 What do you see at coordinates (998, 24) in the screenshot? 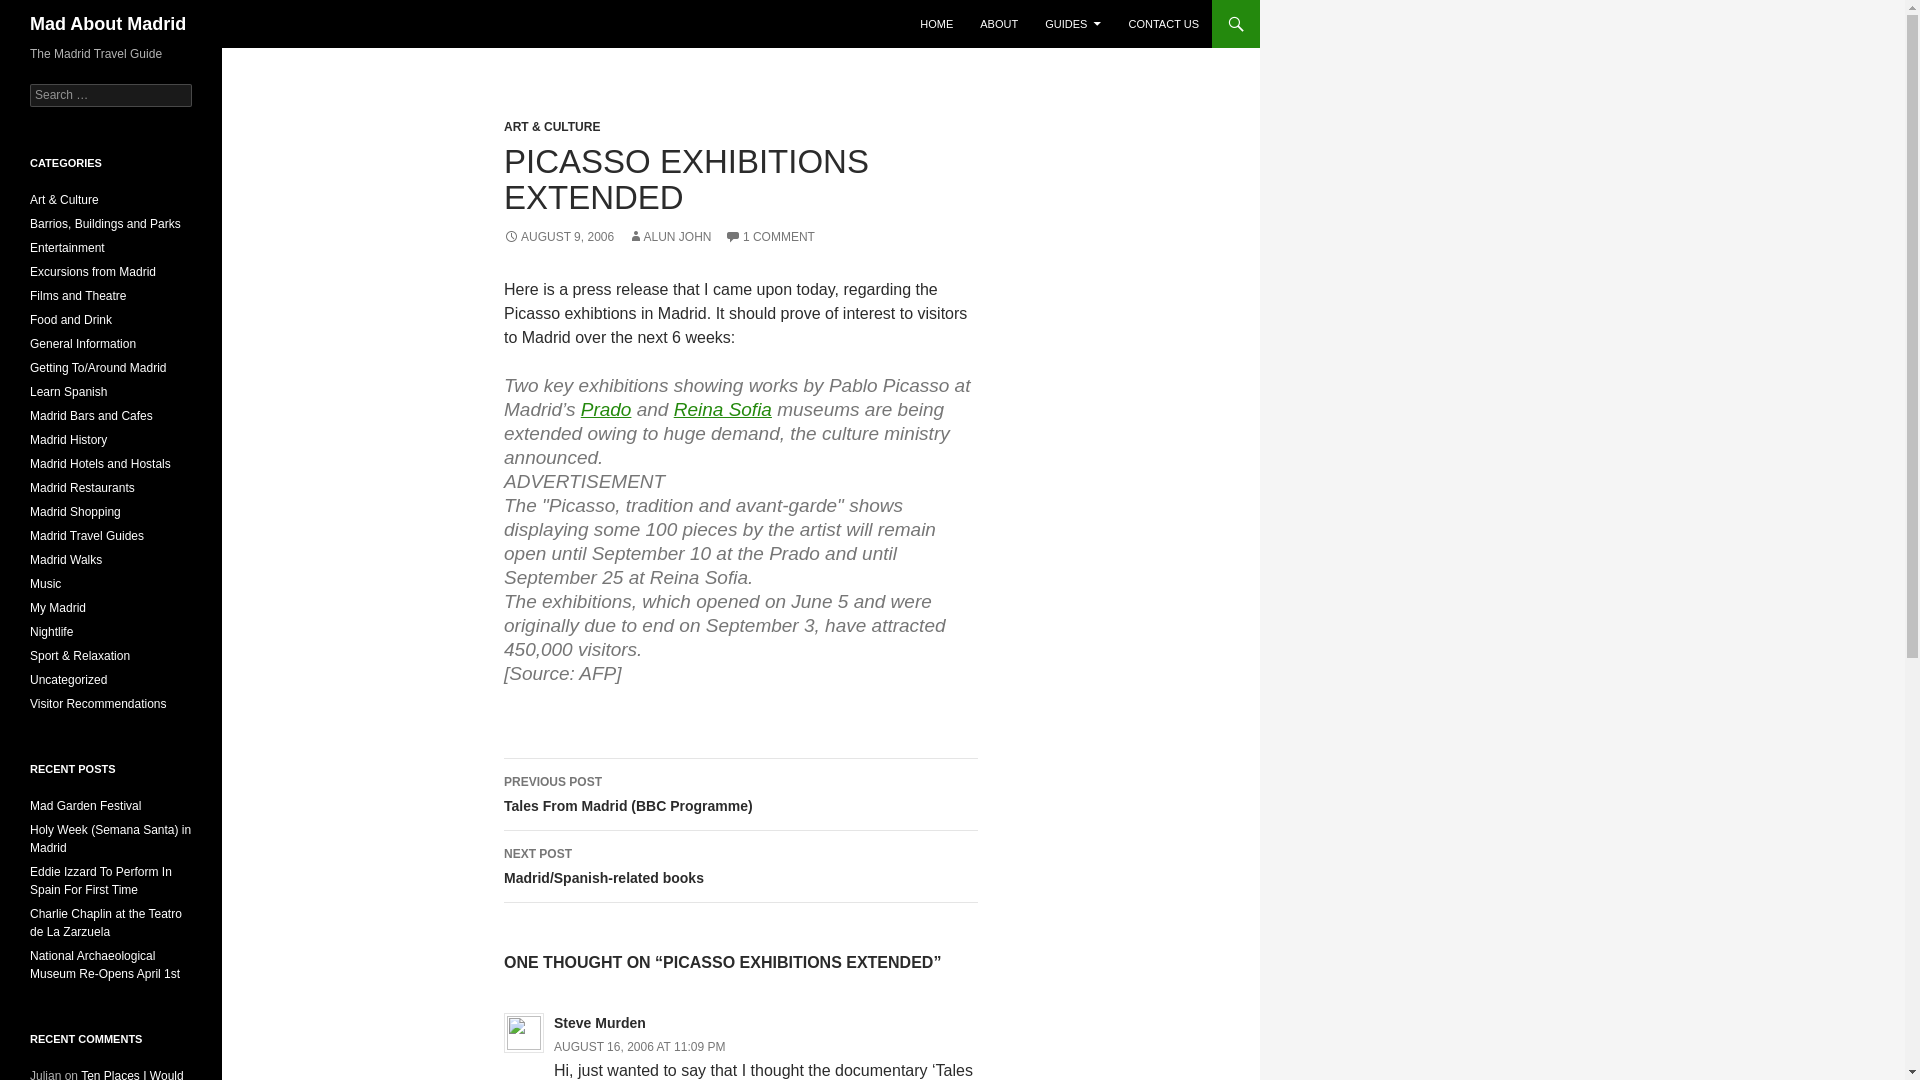
I see `ABOUT` at bounding box center [998, 24].